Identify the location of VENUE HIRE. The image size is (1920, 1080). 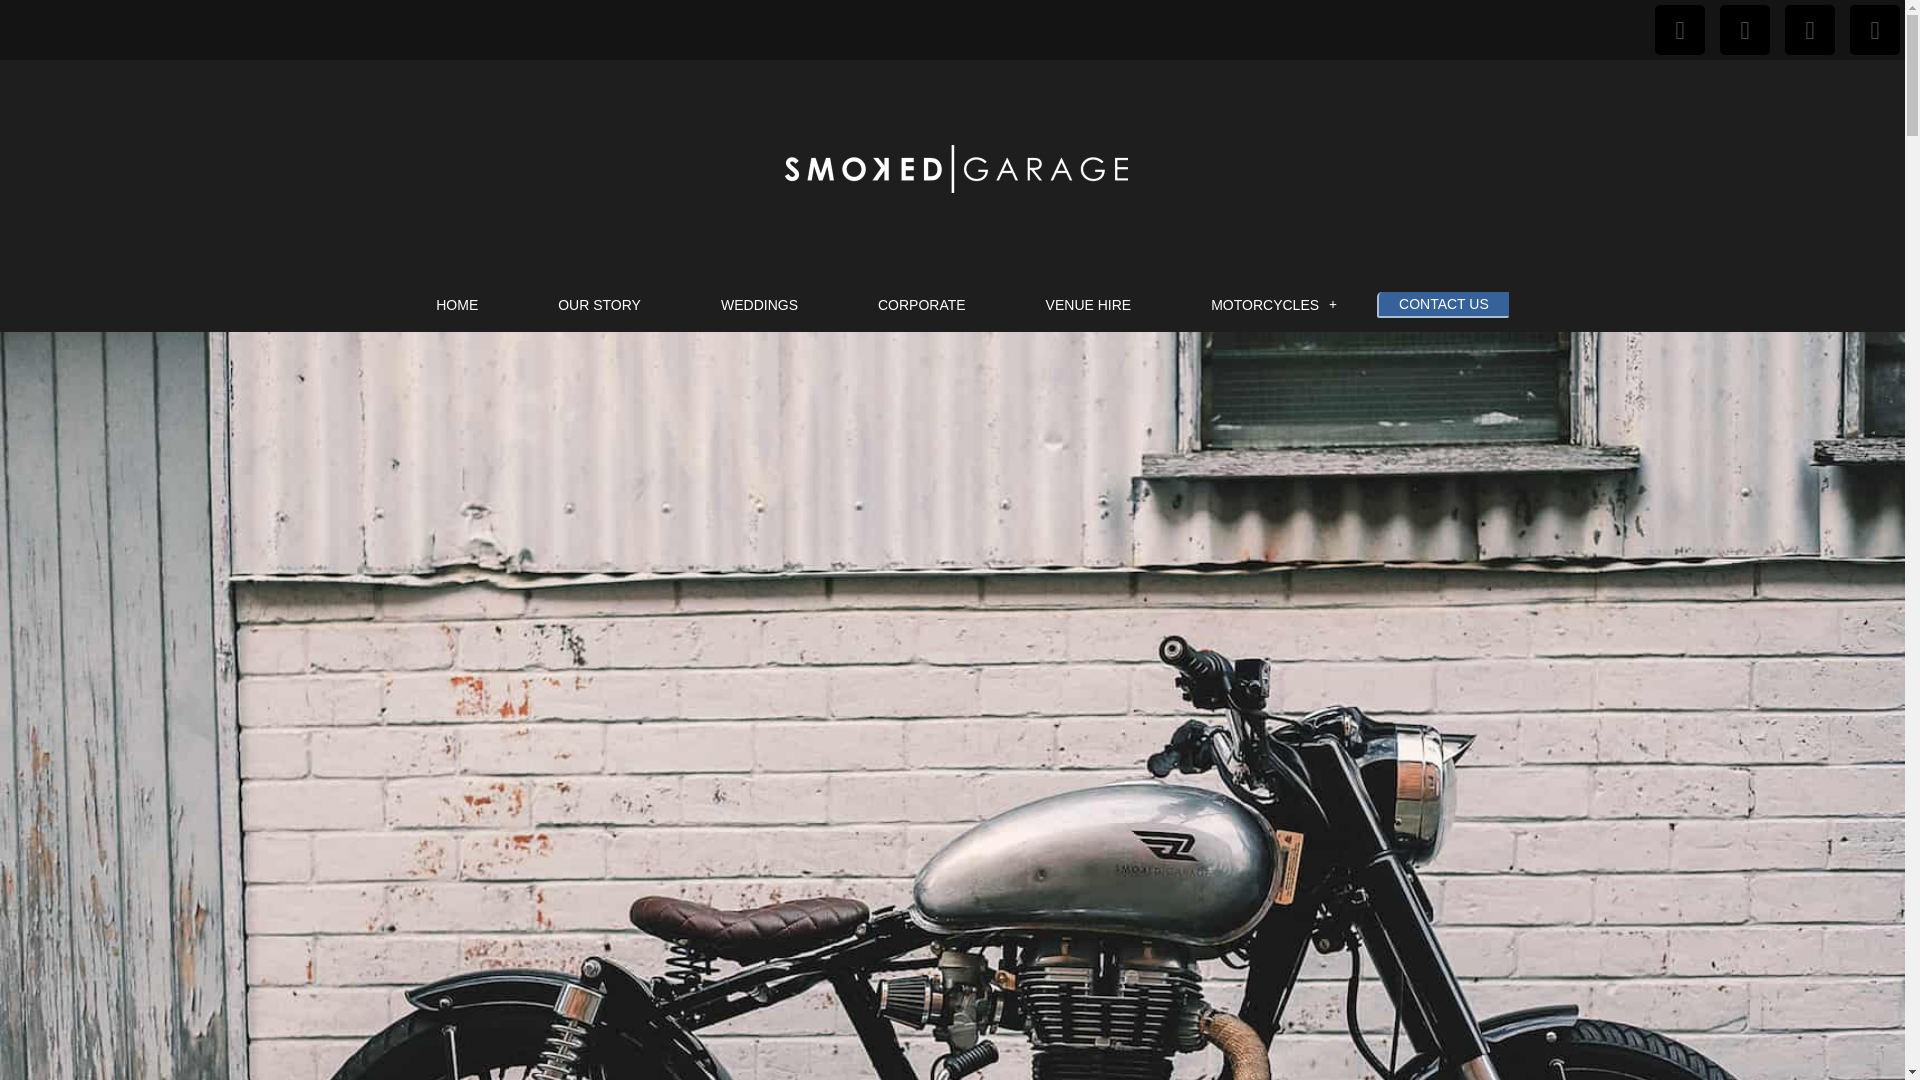
(1088, 304).